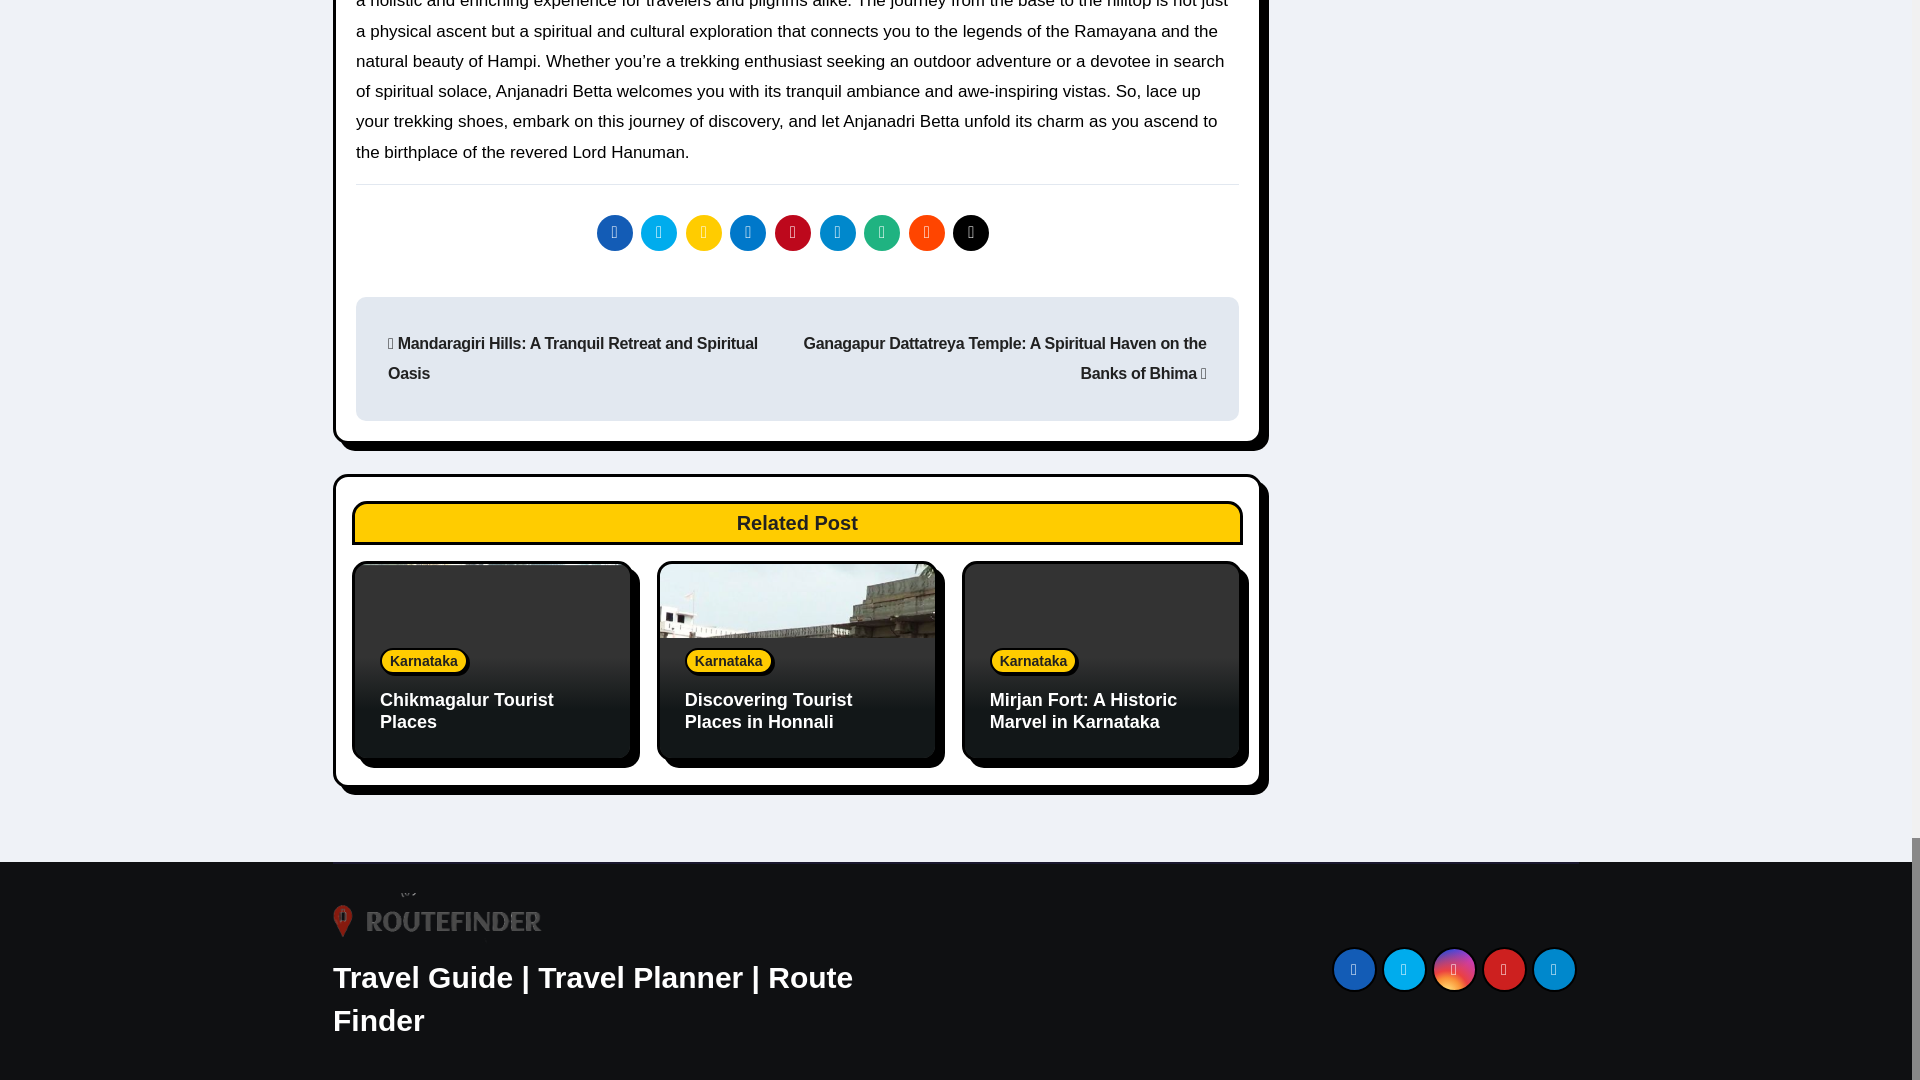 The width and height of the screenshot is (1920, 1080). What do you see at coordinates (572, 358) in the screenshot?
I see `Mandaragiri Hills: A Tranquil Retreat and Spiritual Oasis` at bounding box center [572, 358].